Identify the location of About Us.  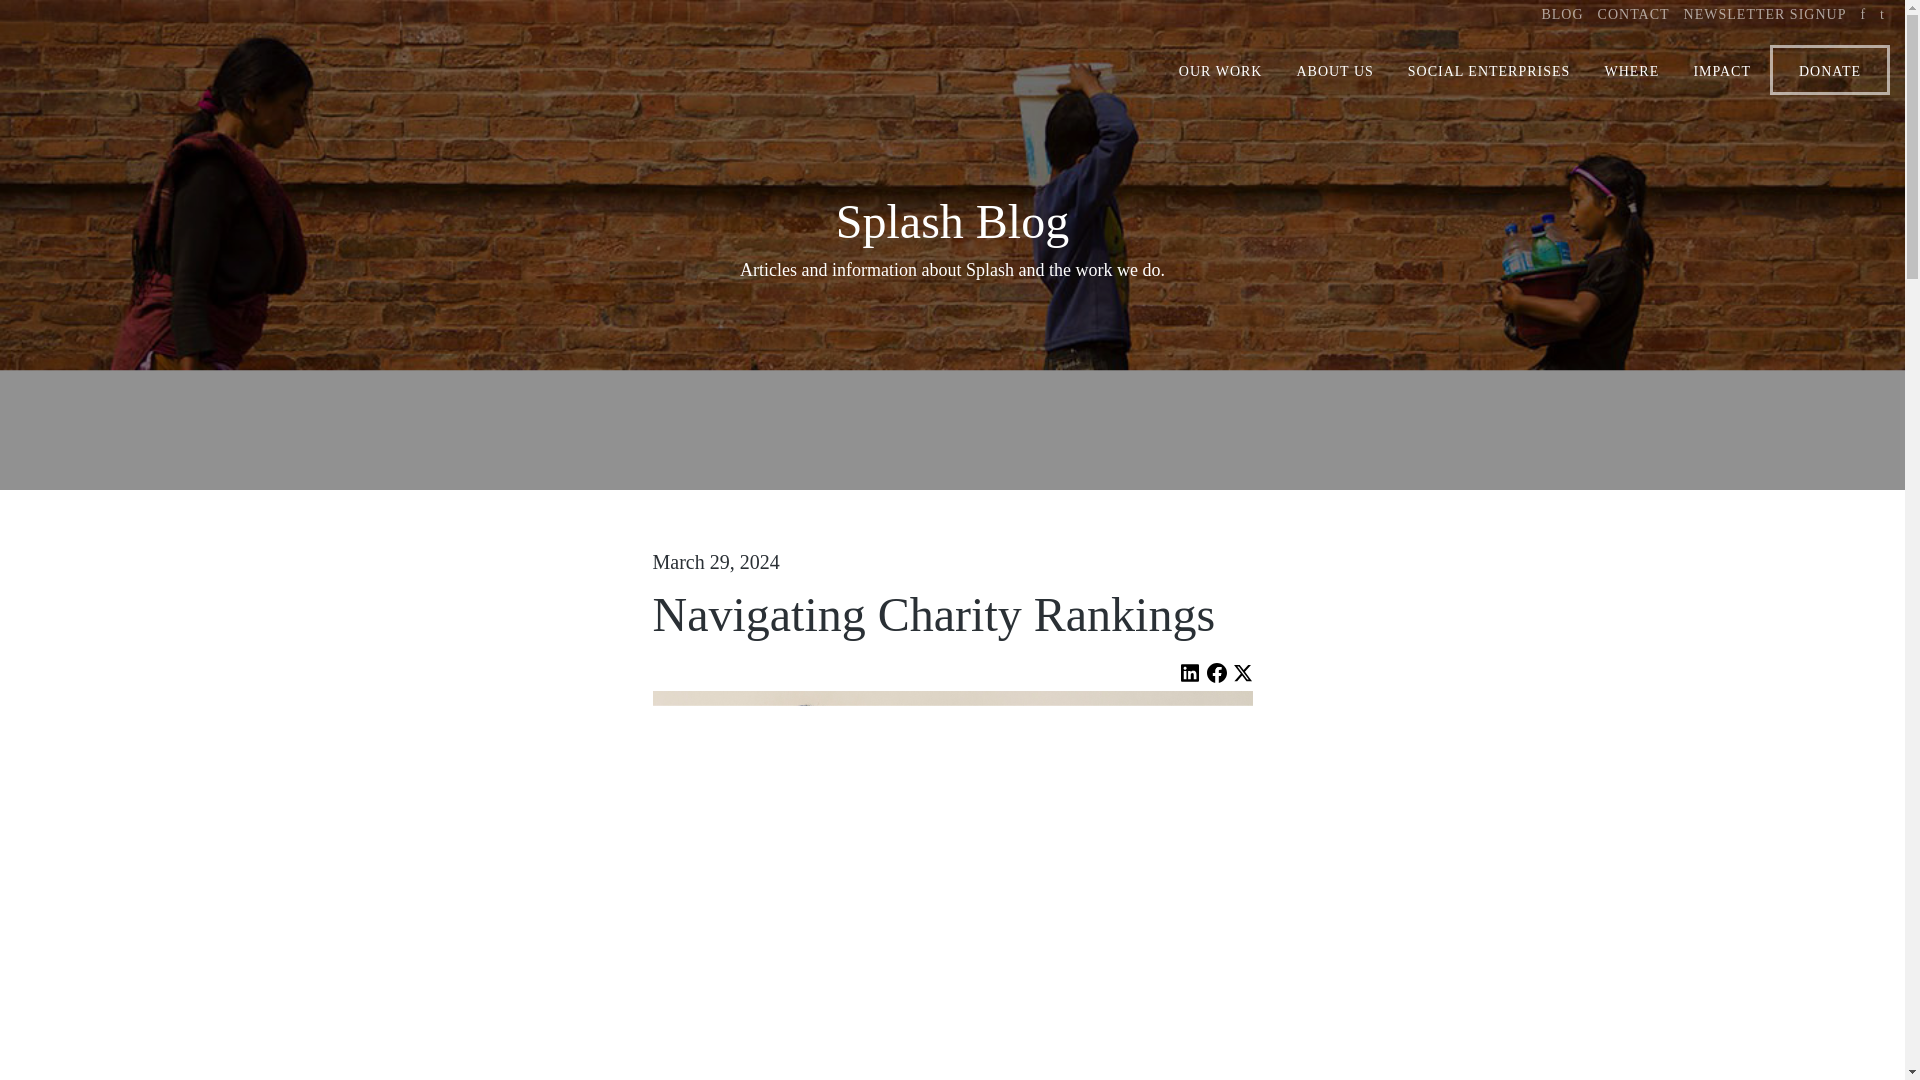
(1334, 72).